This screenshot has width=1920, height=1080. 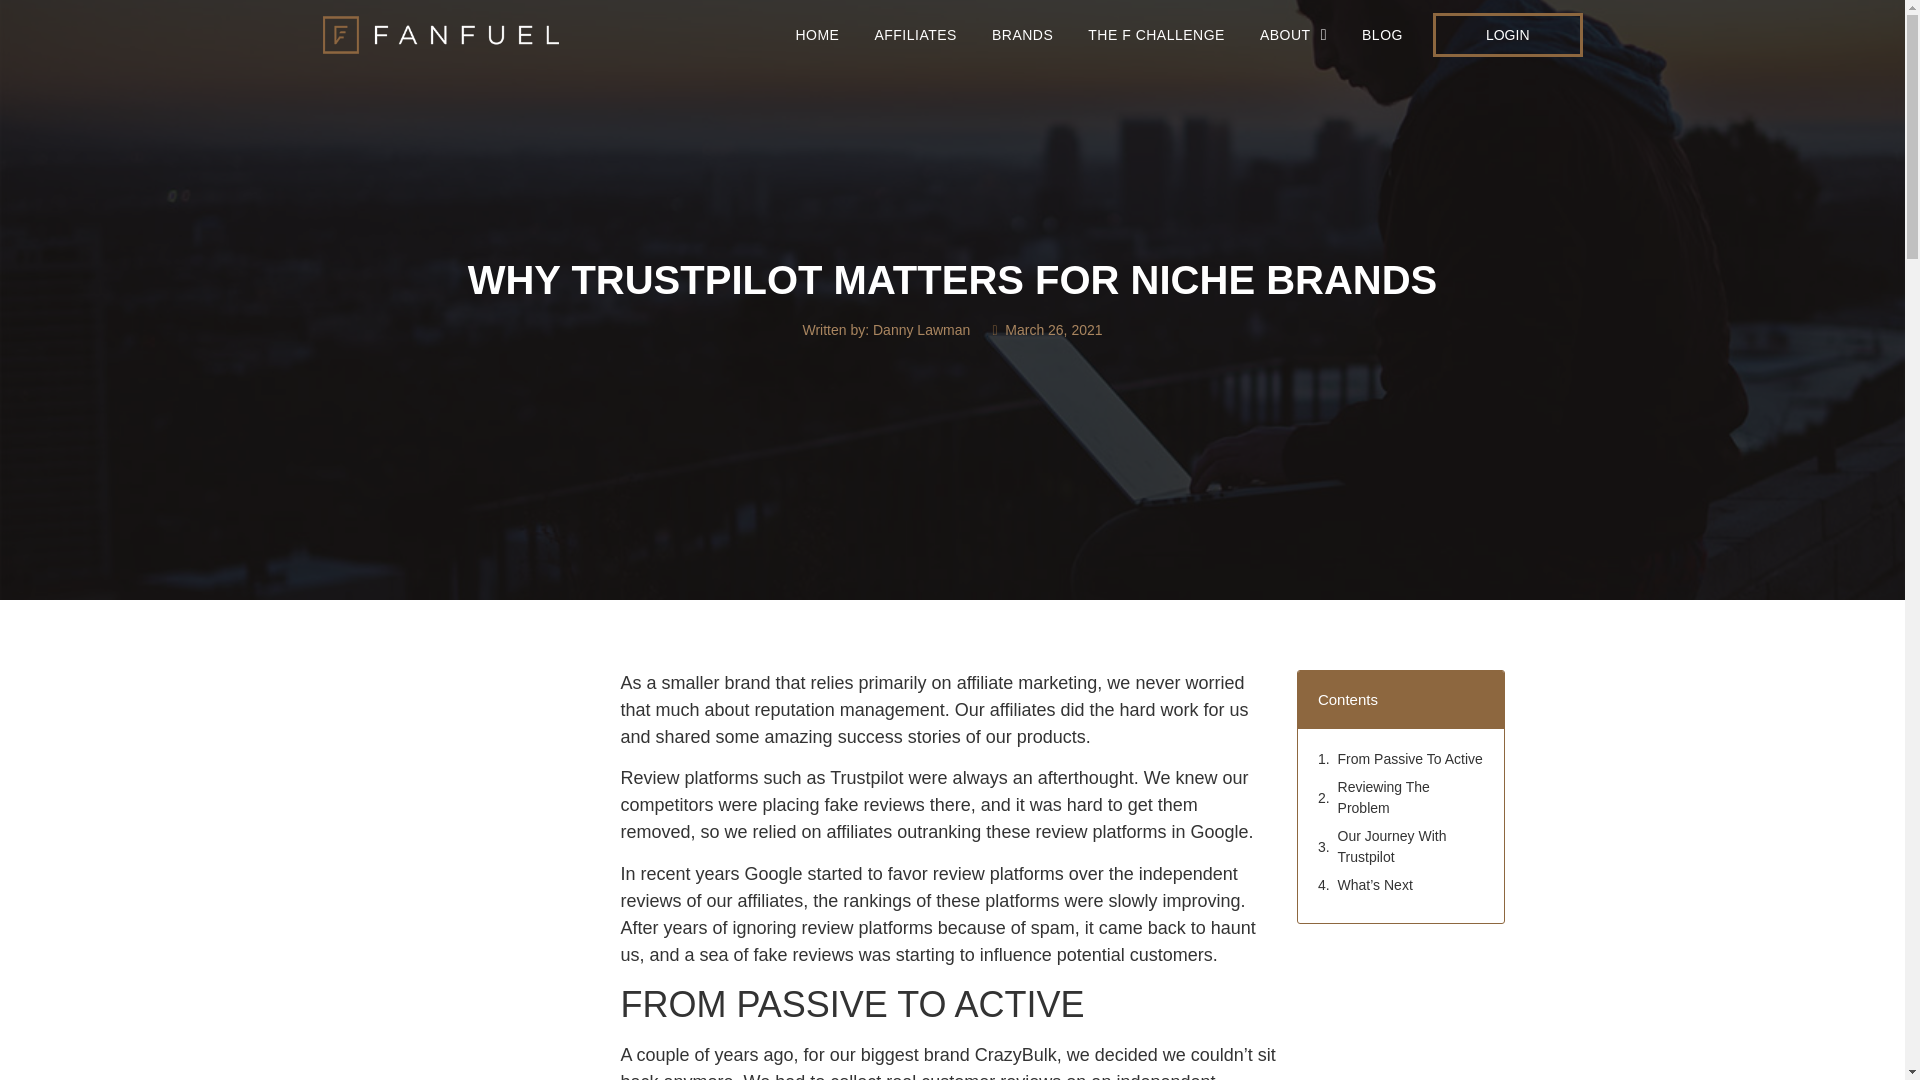 I want to click on LOGIN, so click(x=1507, y=34).